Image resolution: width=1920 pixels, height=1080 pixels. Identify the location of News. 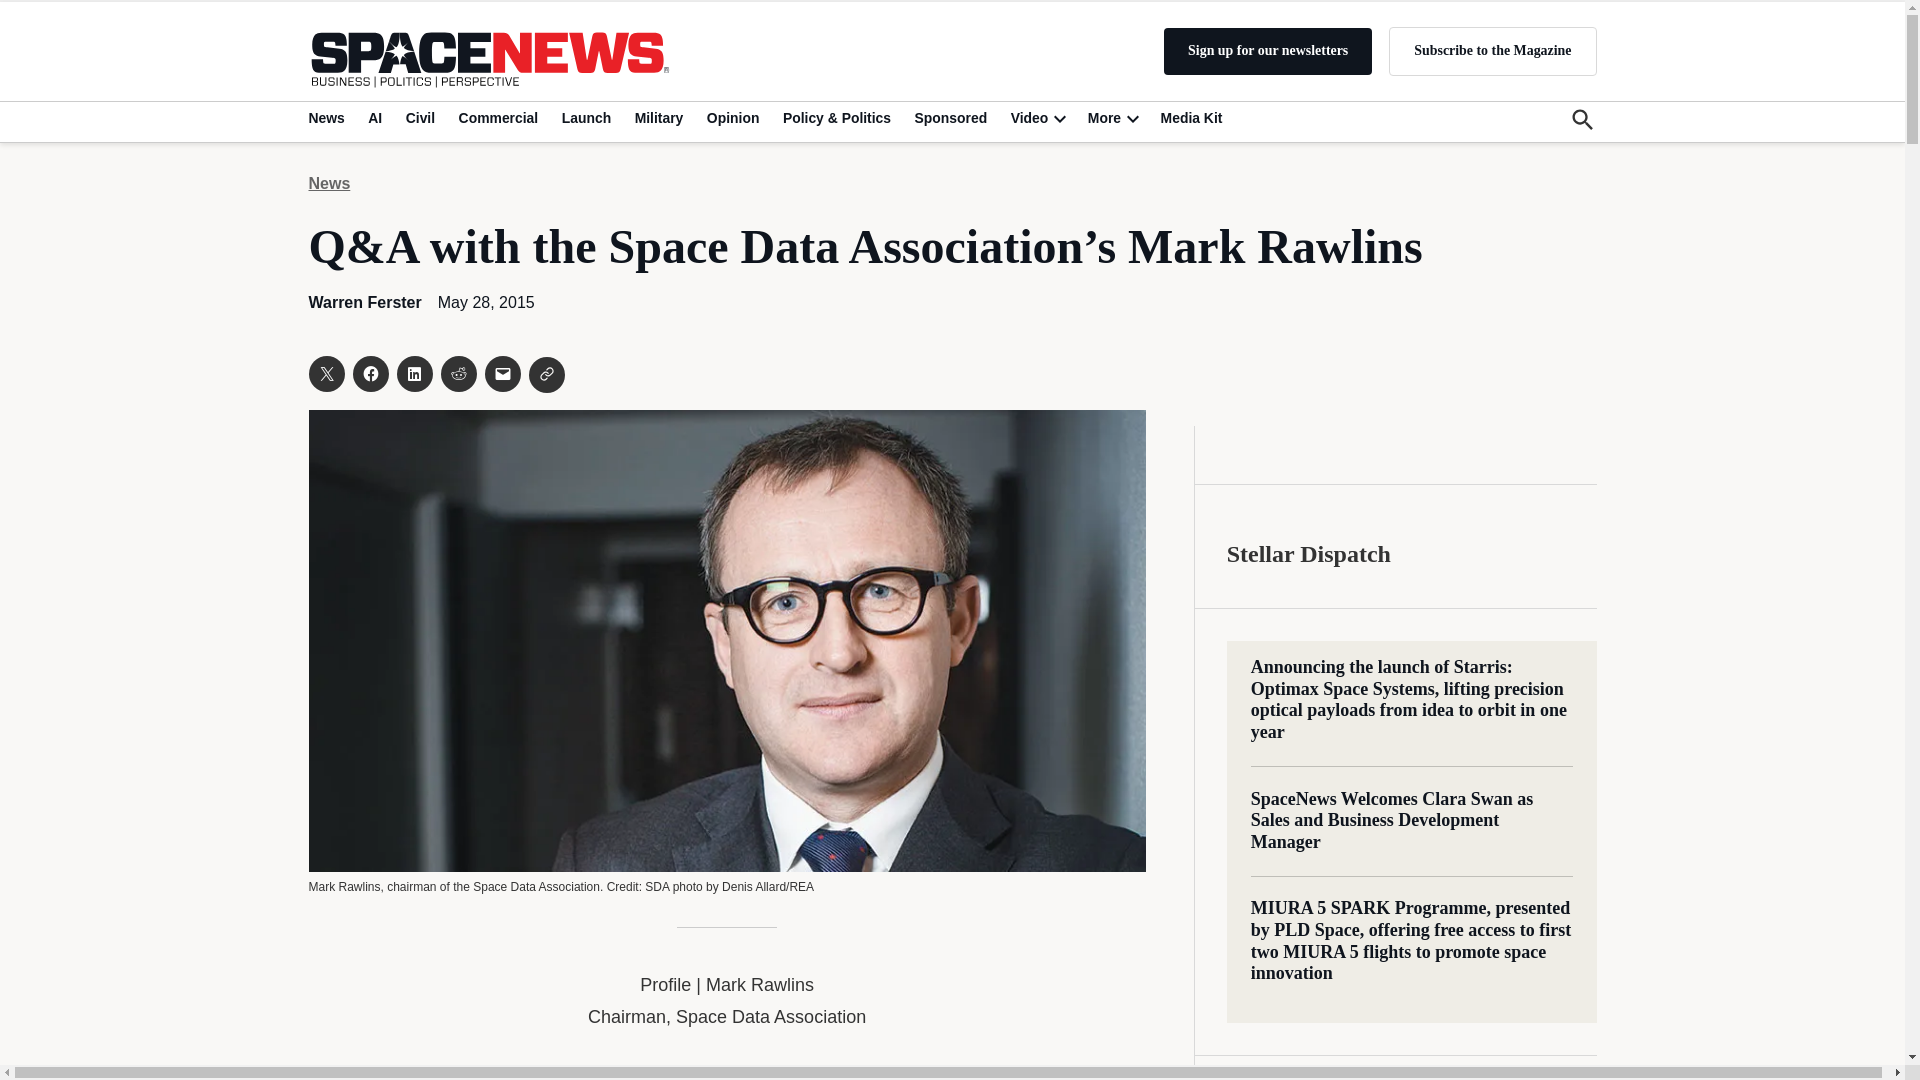
(329, 117).